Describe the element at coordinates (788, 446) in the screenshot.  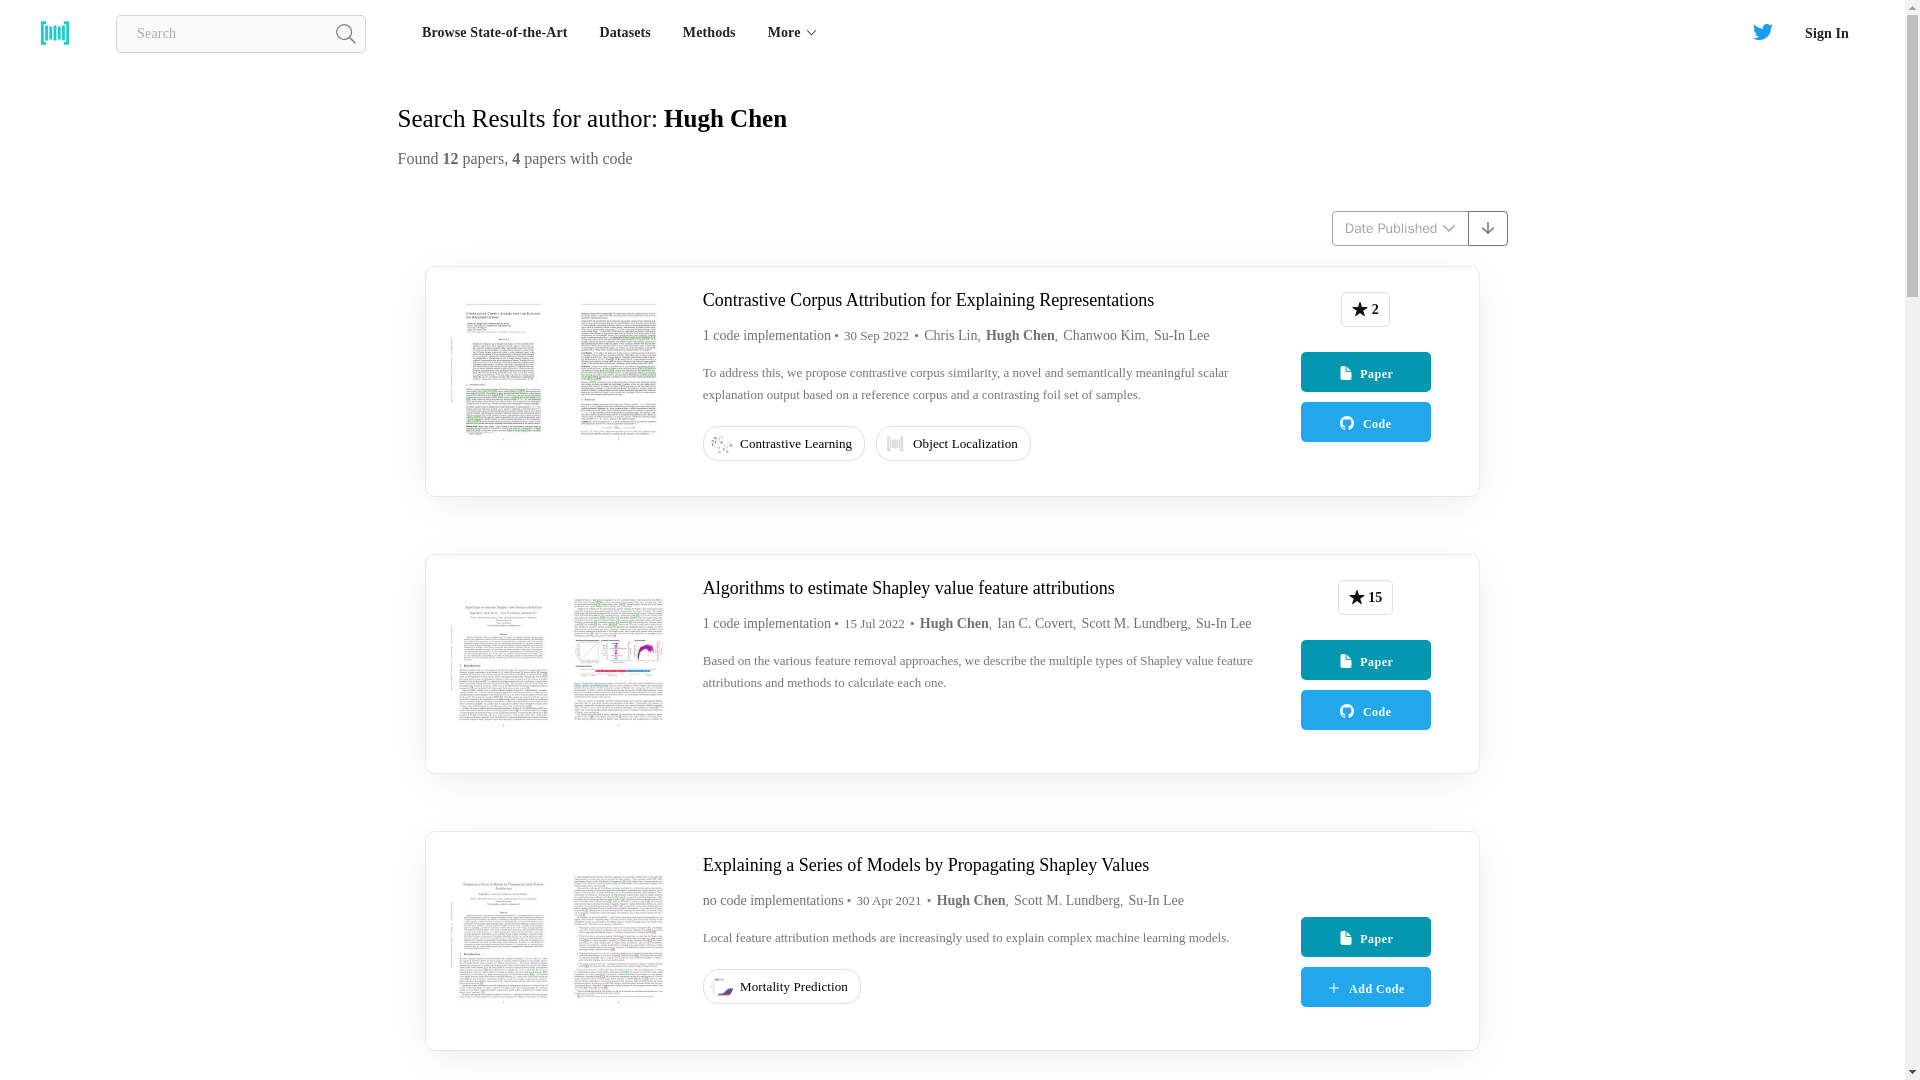
I see `Contrastive Learning` at that location.